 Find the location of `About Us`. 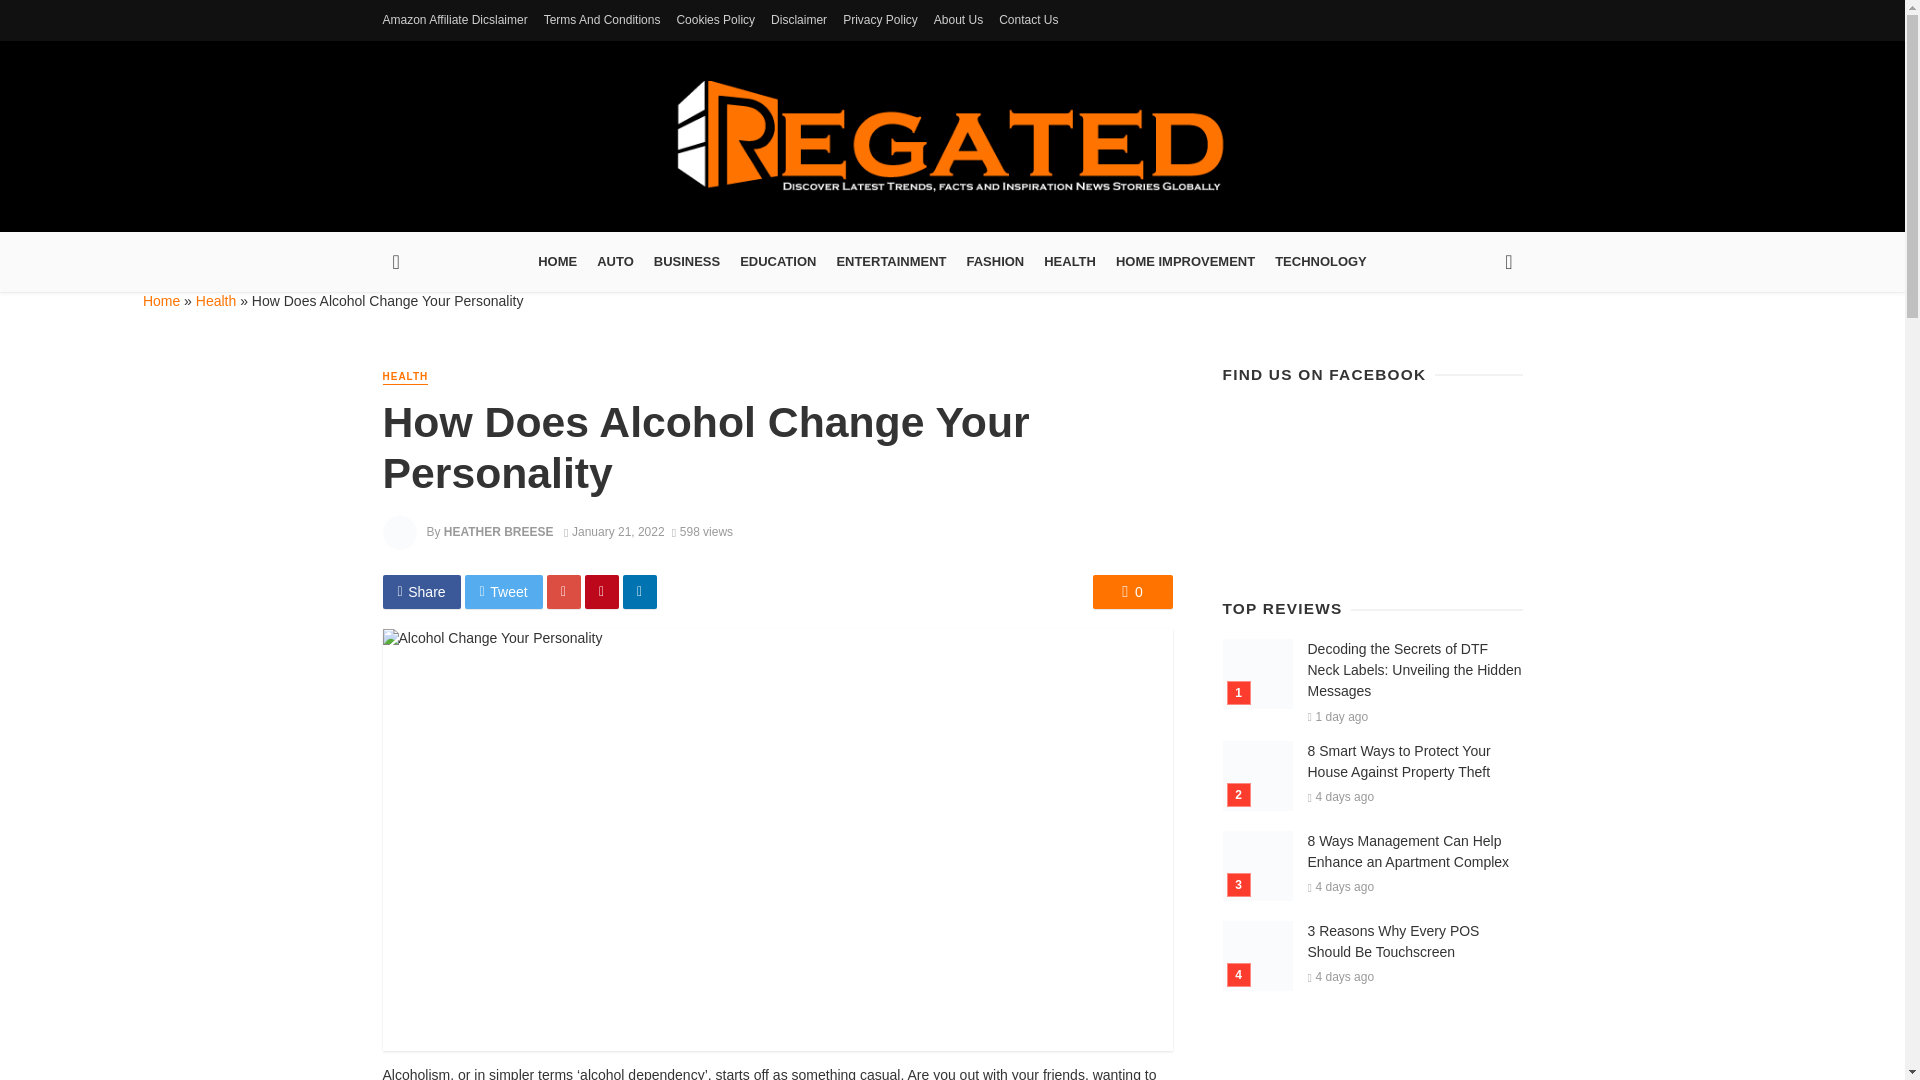

About Us is located at coordinates (958, 20).